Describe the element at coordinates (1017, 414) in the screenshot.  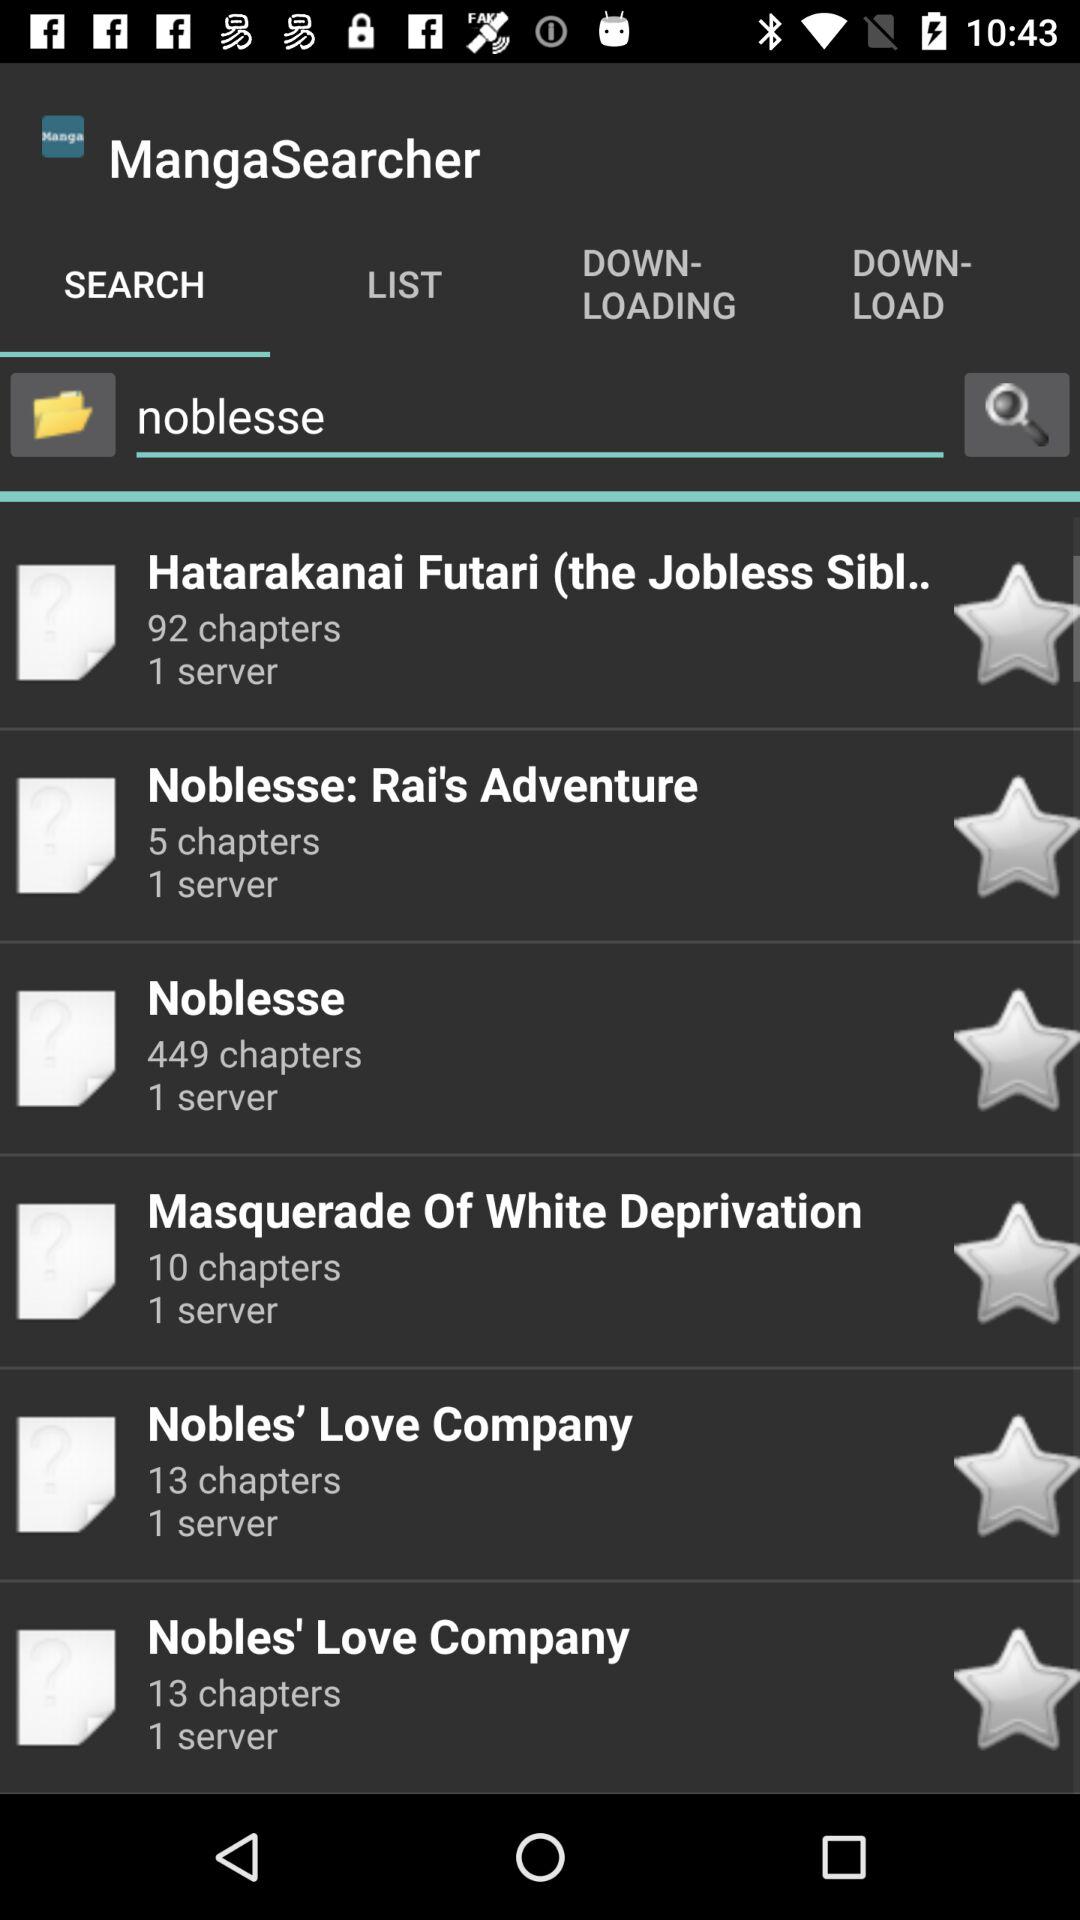
I see `search file` at that location.